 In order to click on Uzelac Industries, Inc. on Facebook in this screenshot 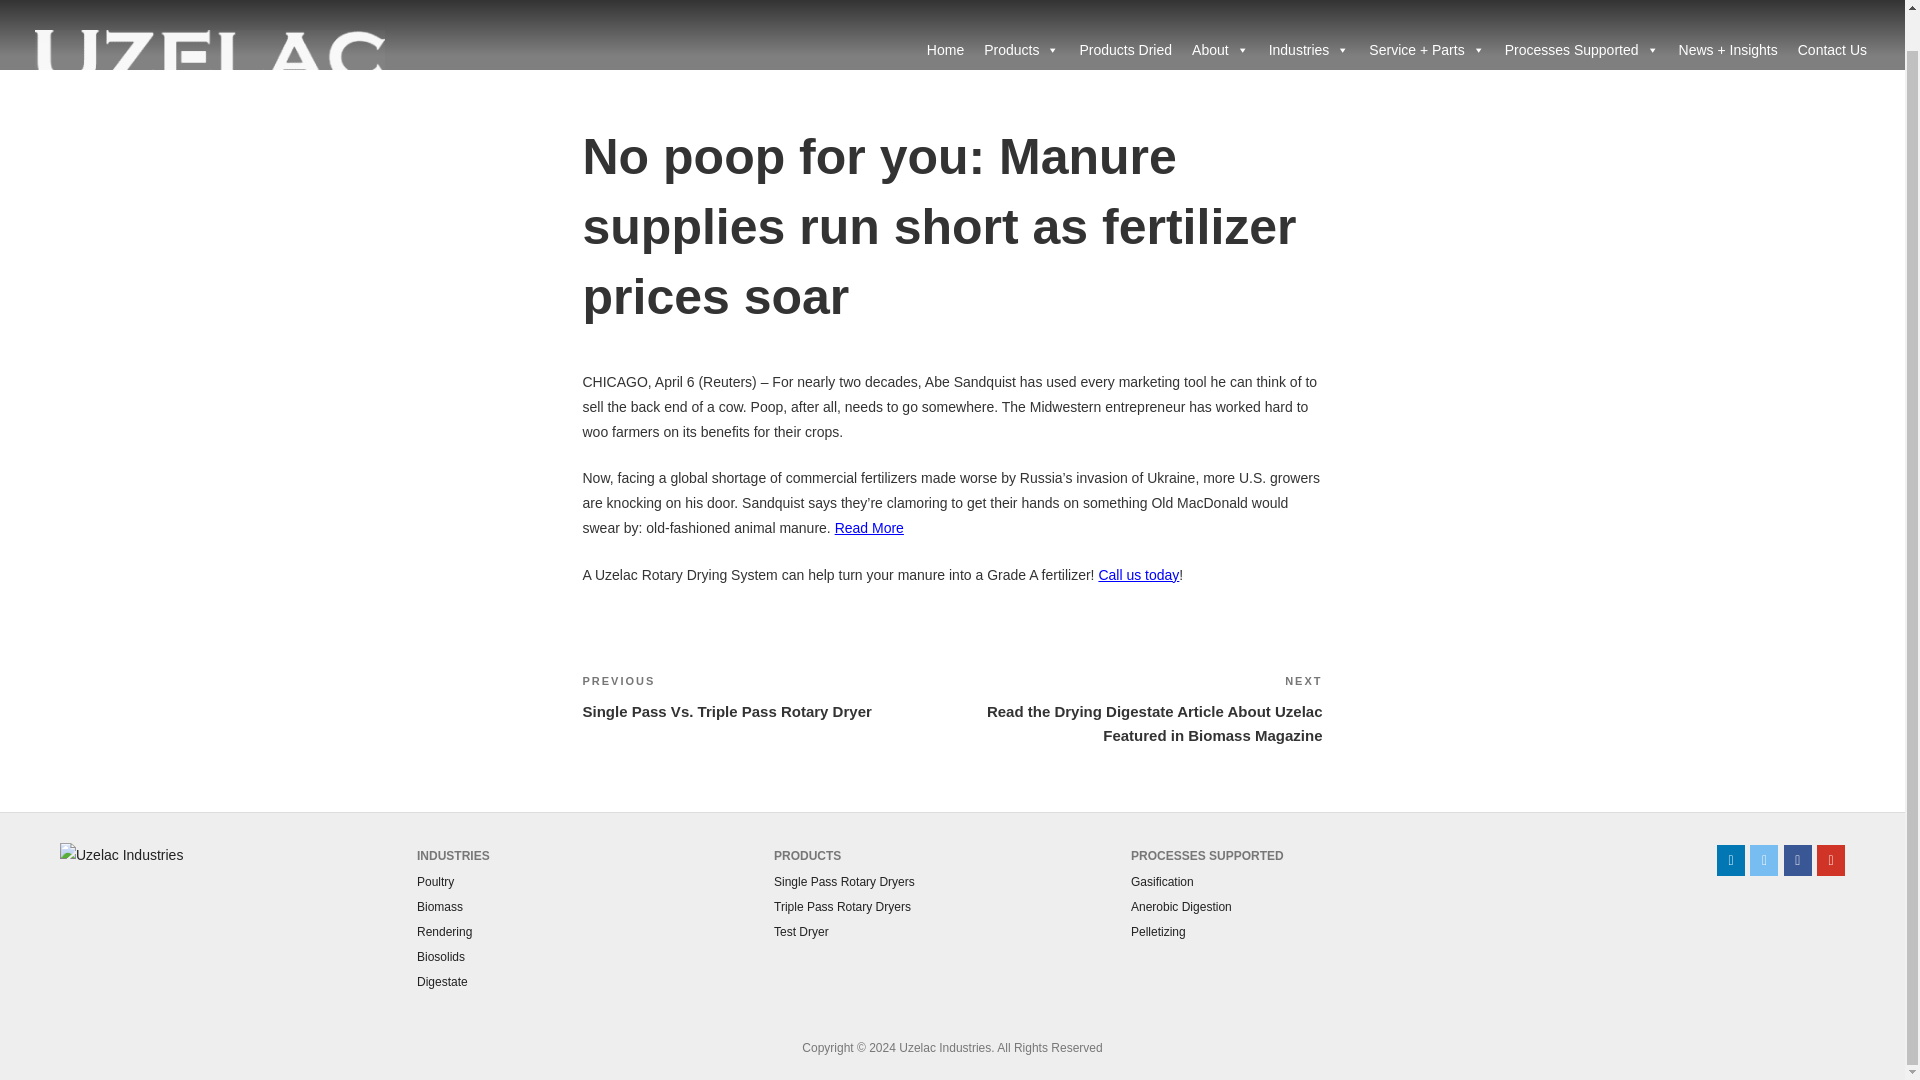, I will do `click(1798, 860)`.